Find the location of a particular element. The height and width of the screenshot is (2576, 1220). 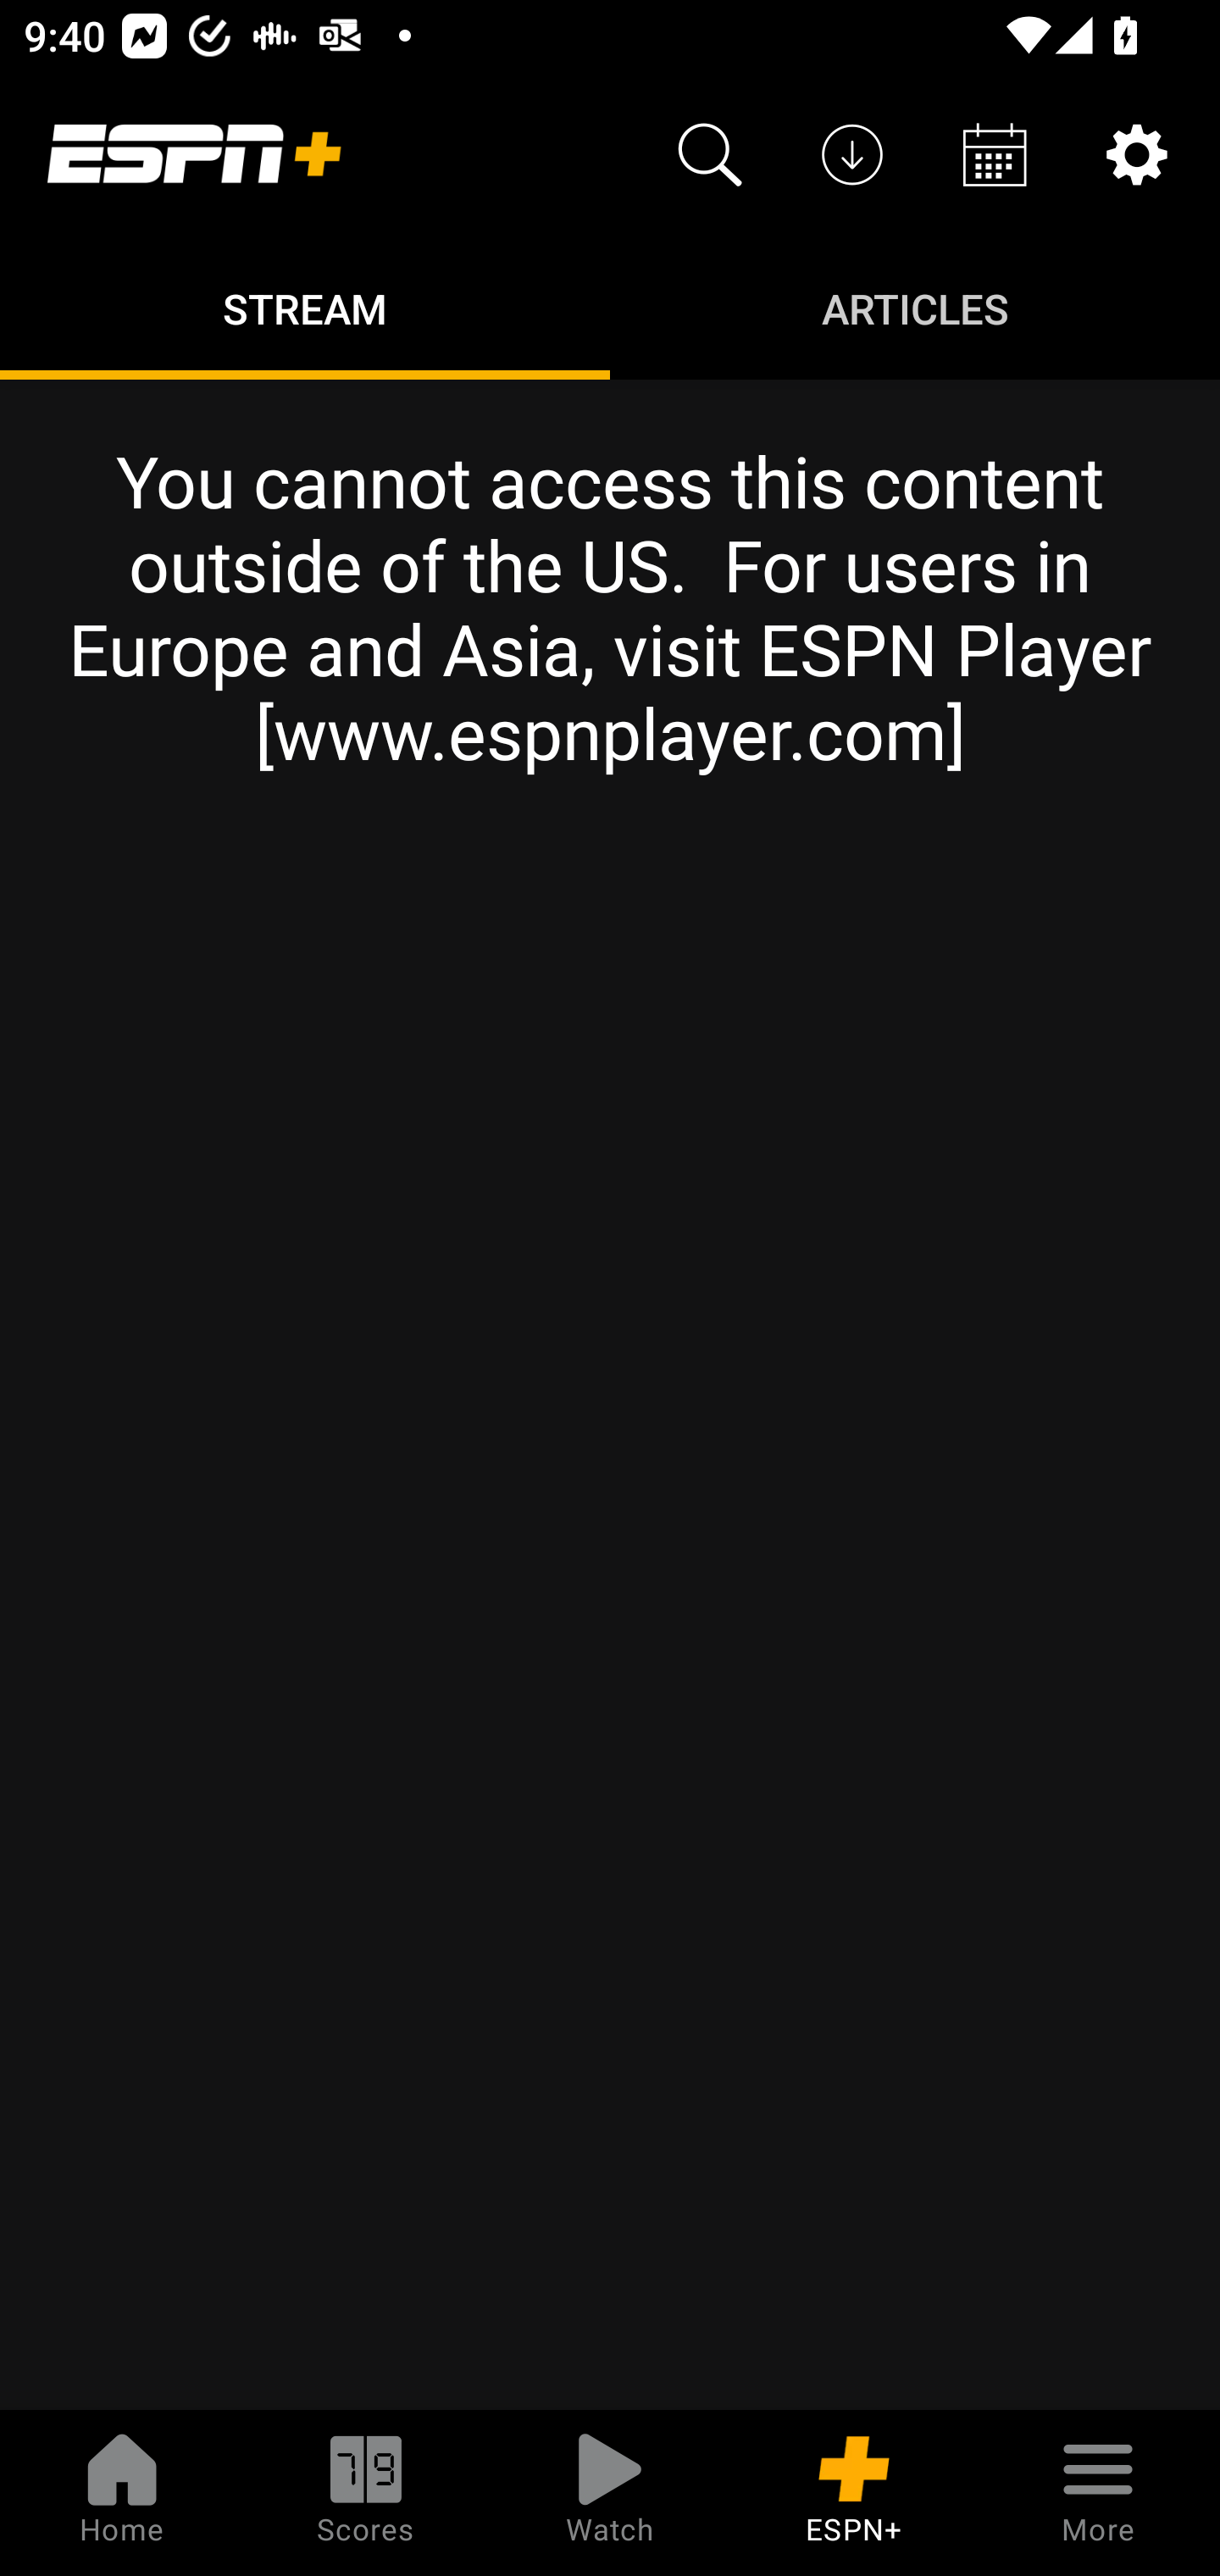

Schedule is located at coordinates (995, 154).